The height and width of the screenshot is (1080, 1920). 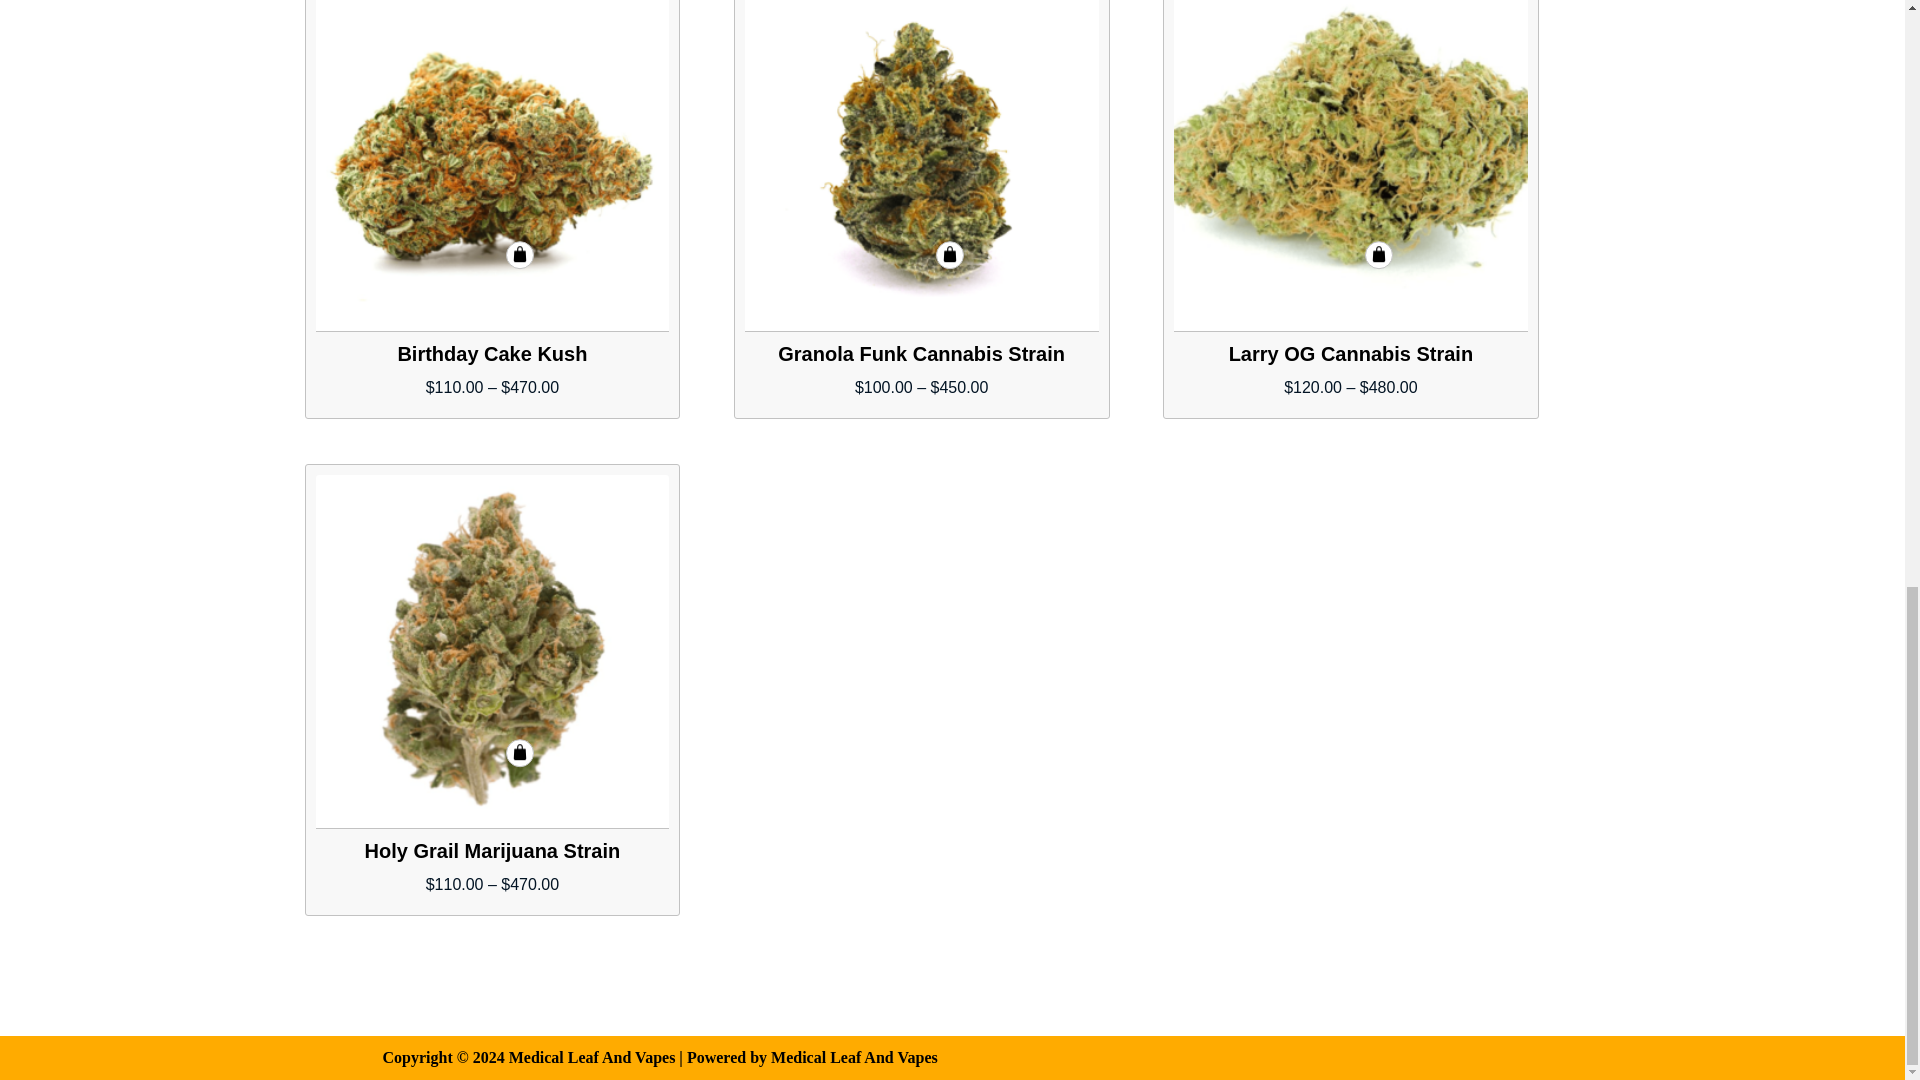 I want to click on Holy Grail Marijuana Strain, so click(x=493, y=652).